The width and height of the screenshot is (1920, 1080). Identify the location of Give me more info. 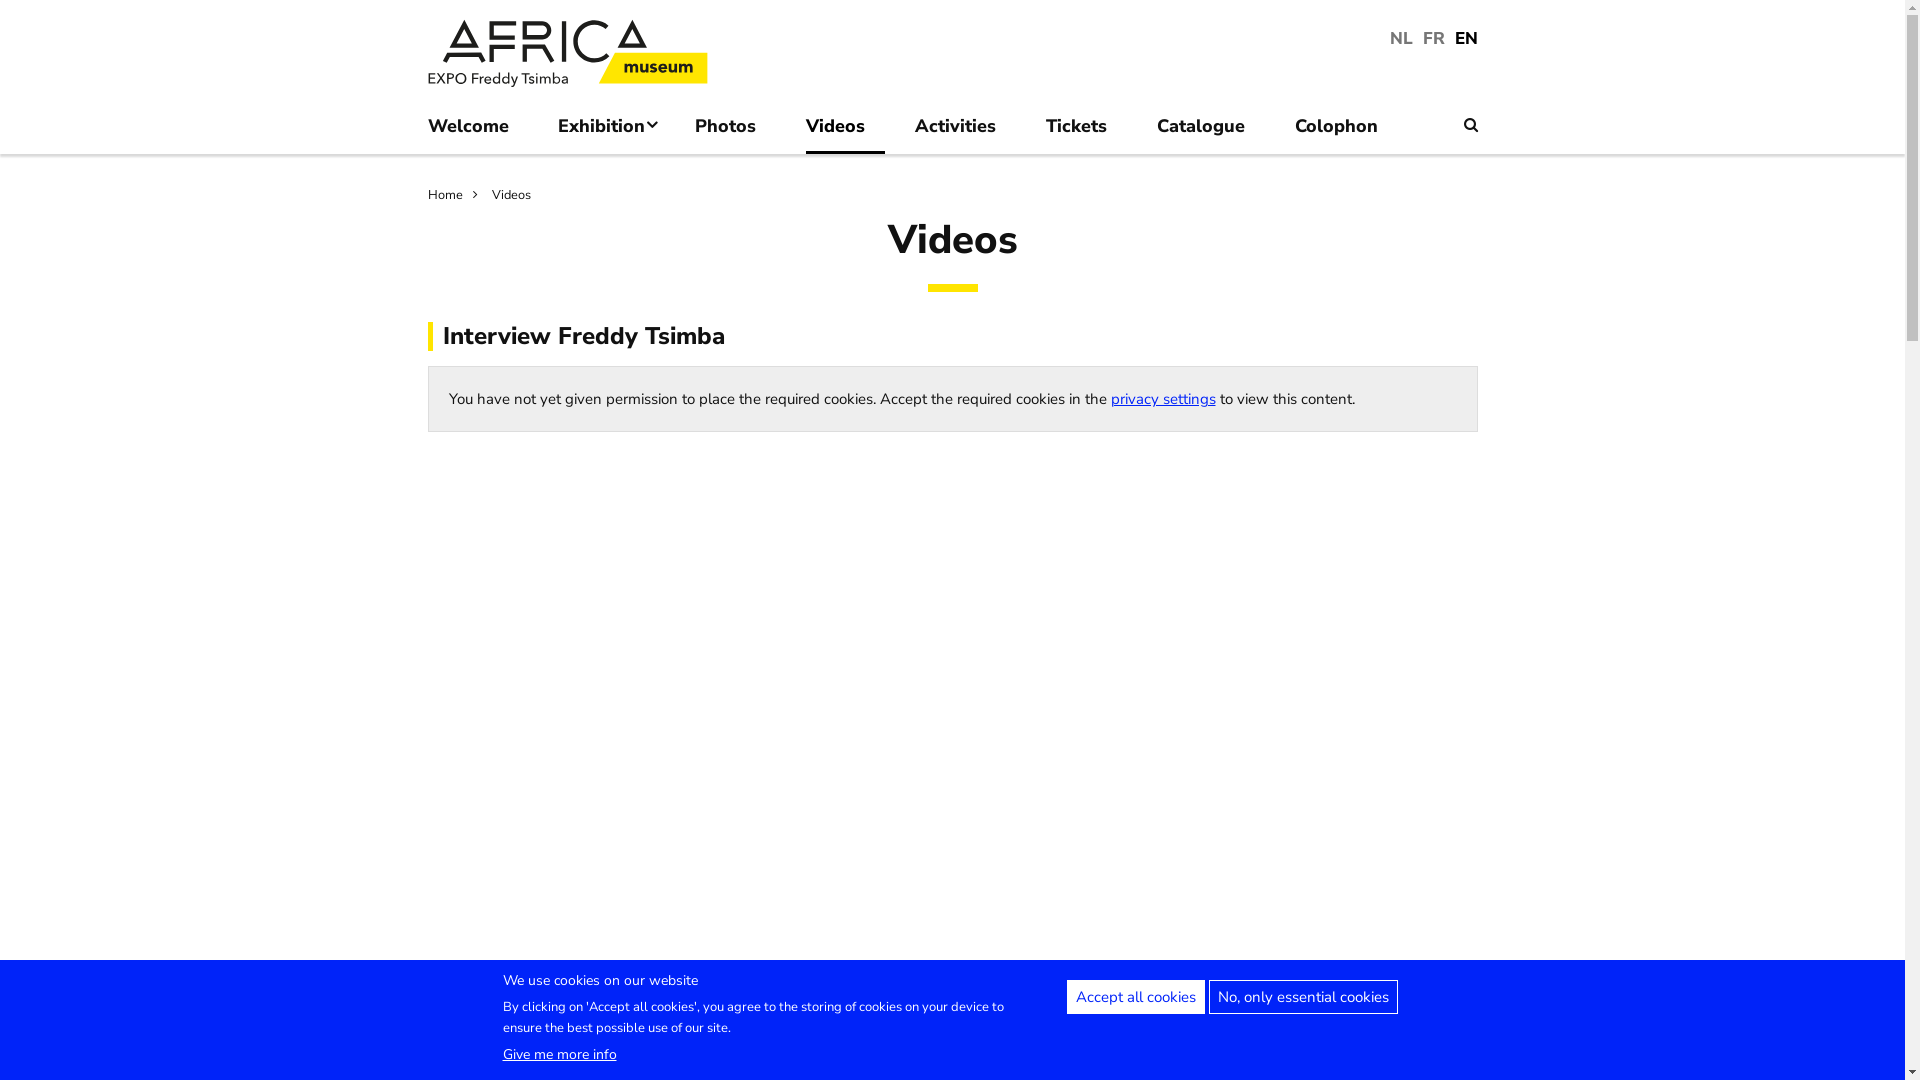
(559, 1054).